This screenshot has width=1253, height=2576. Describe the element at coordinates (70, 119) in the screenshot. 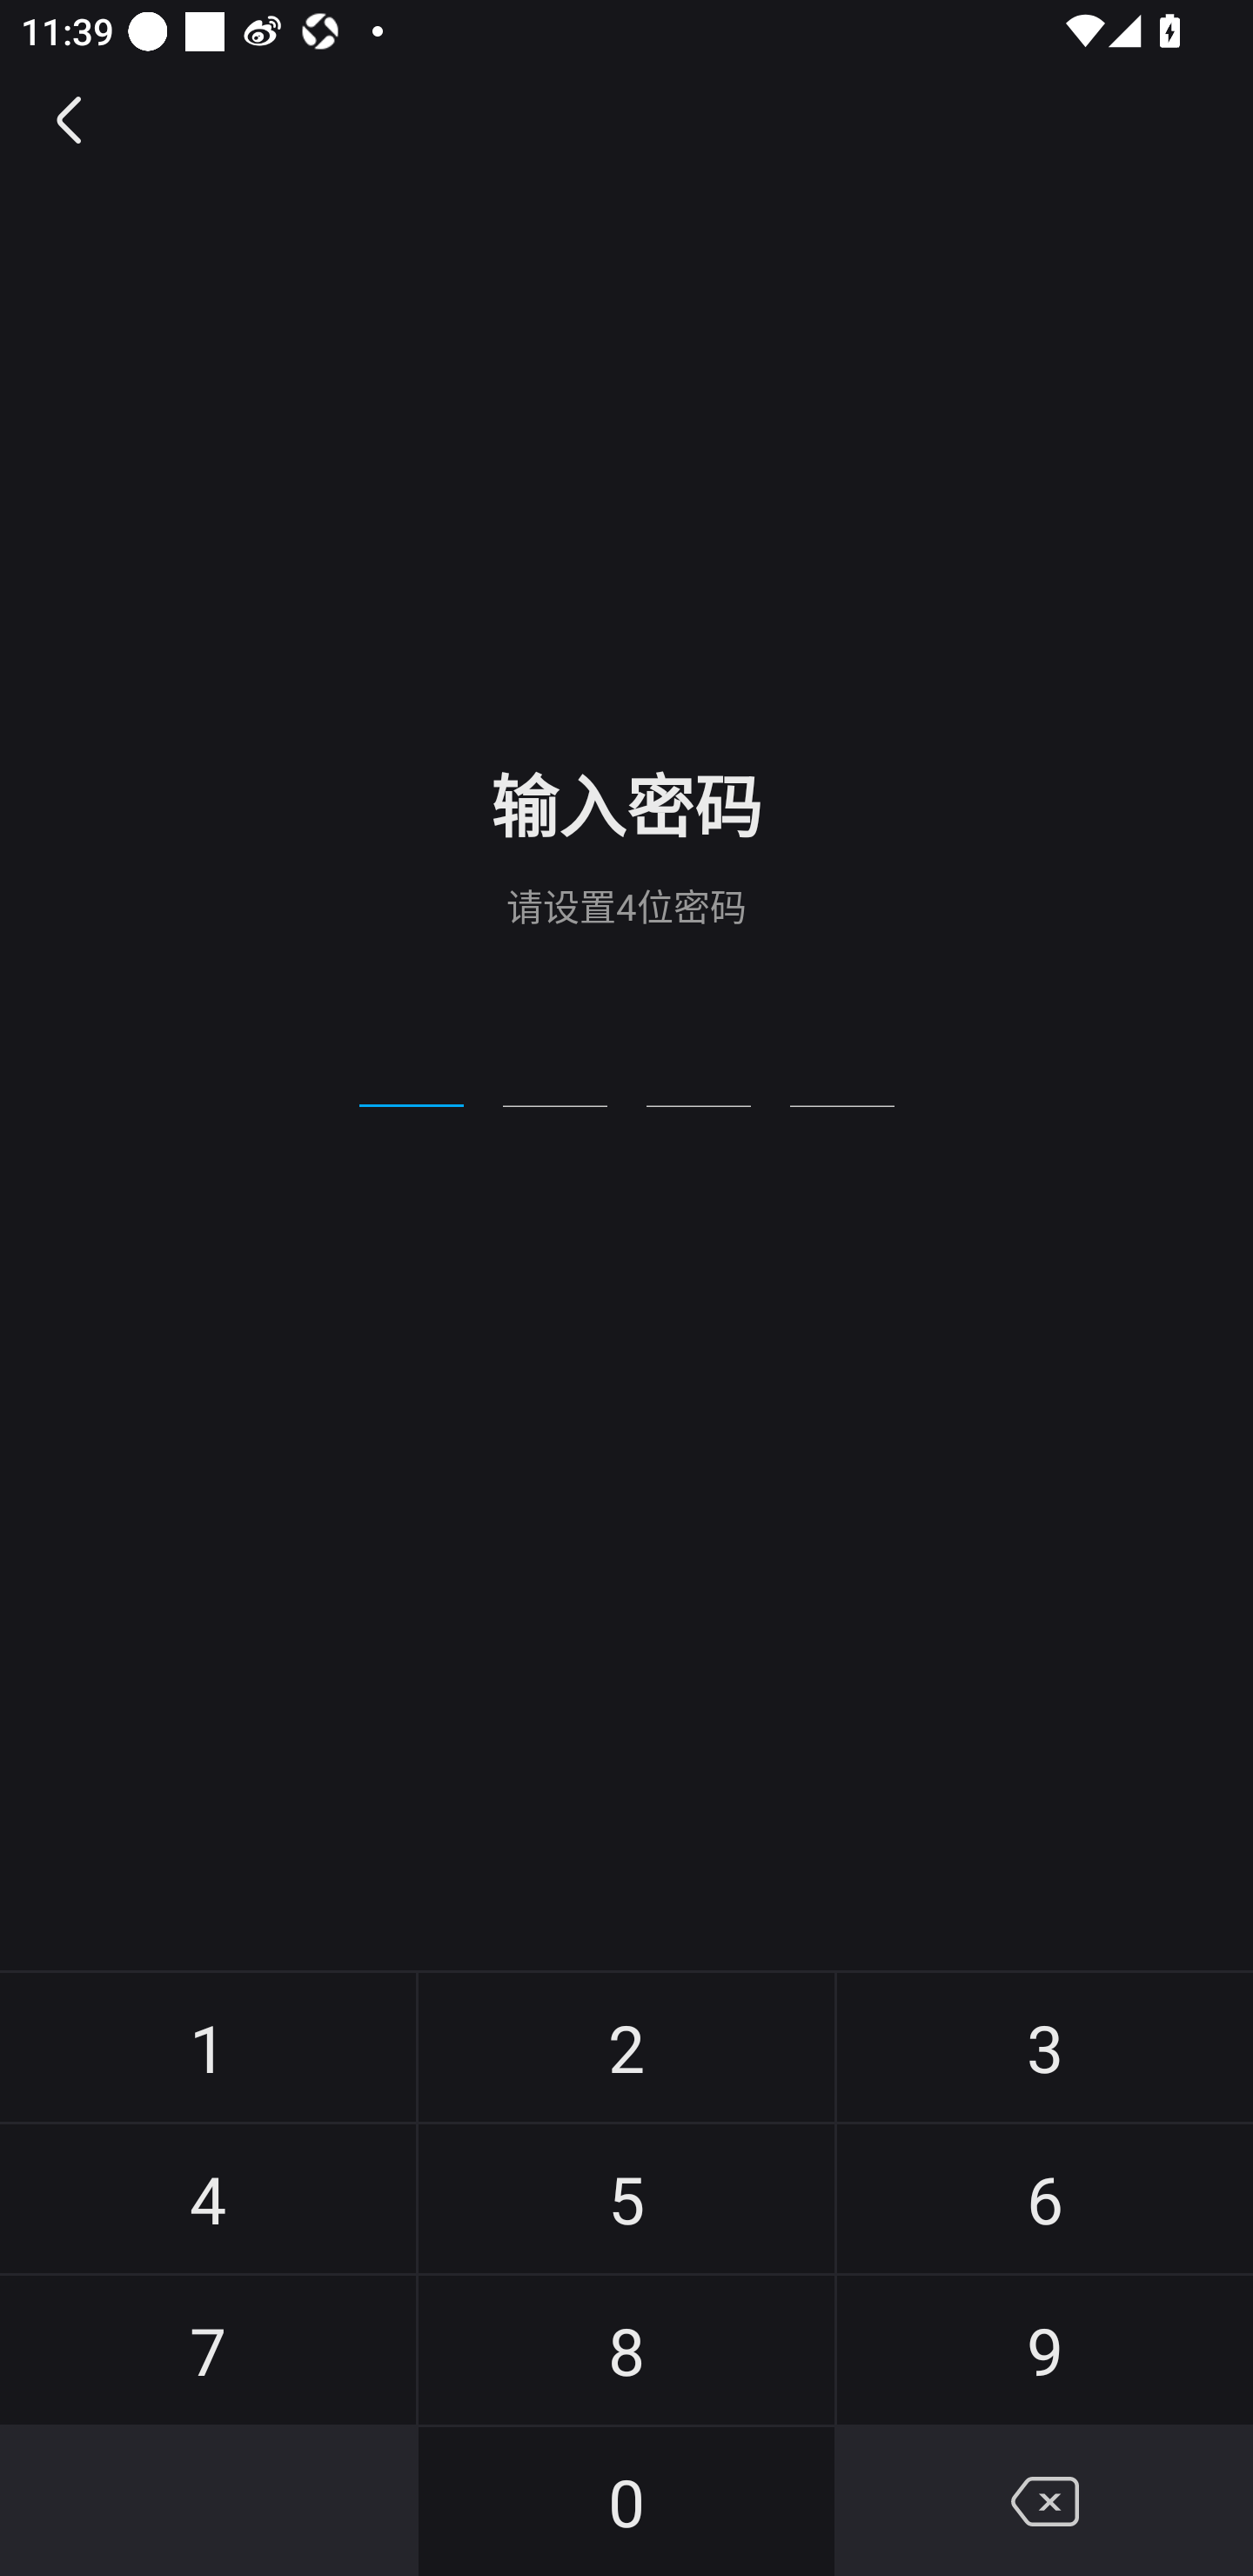

I see `返回` at that location.